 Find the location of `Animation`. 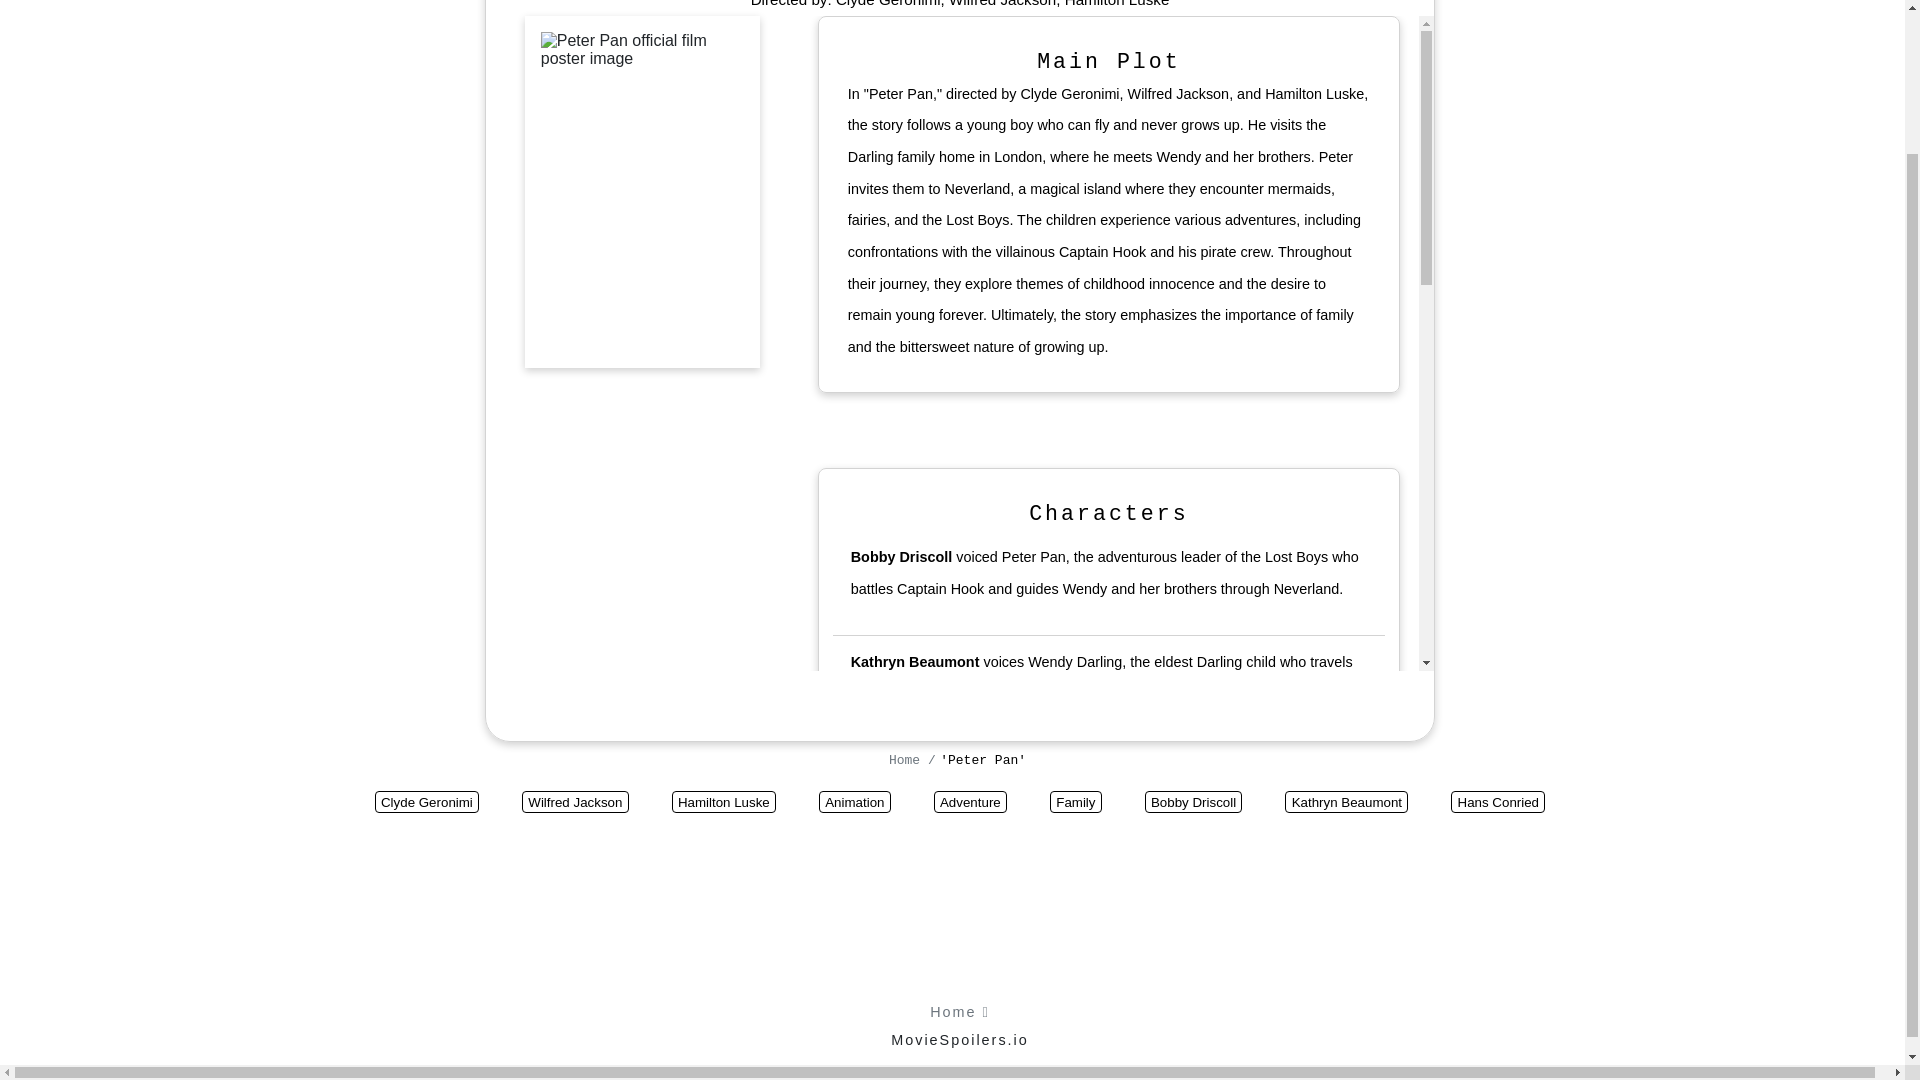

Animation is located at coordinates (854, 802).